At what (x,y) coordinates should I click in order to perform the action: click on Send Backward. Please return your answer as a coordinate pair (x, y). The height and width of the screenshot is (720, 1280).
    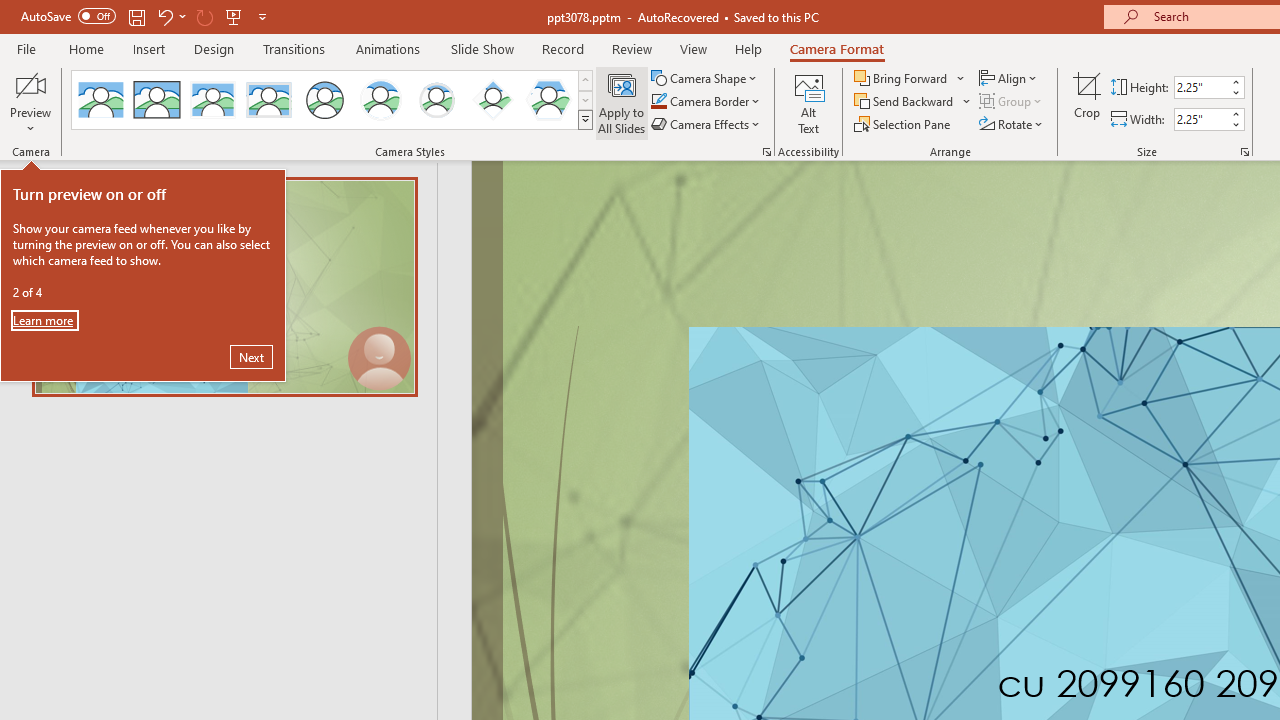
    Looking at the image, I should click on (906, 102).